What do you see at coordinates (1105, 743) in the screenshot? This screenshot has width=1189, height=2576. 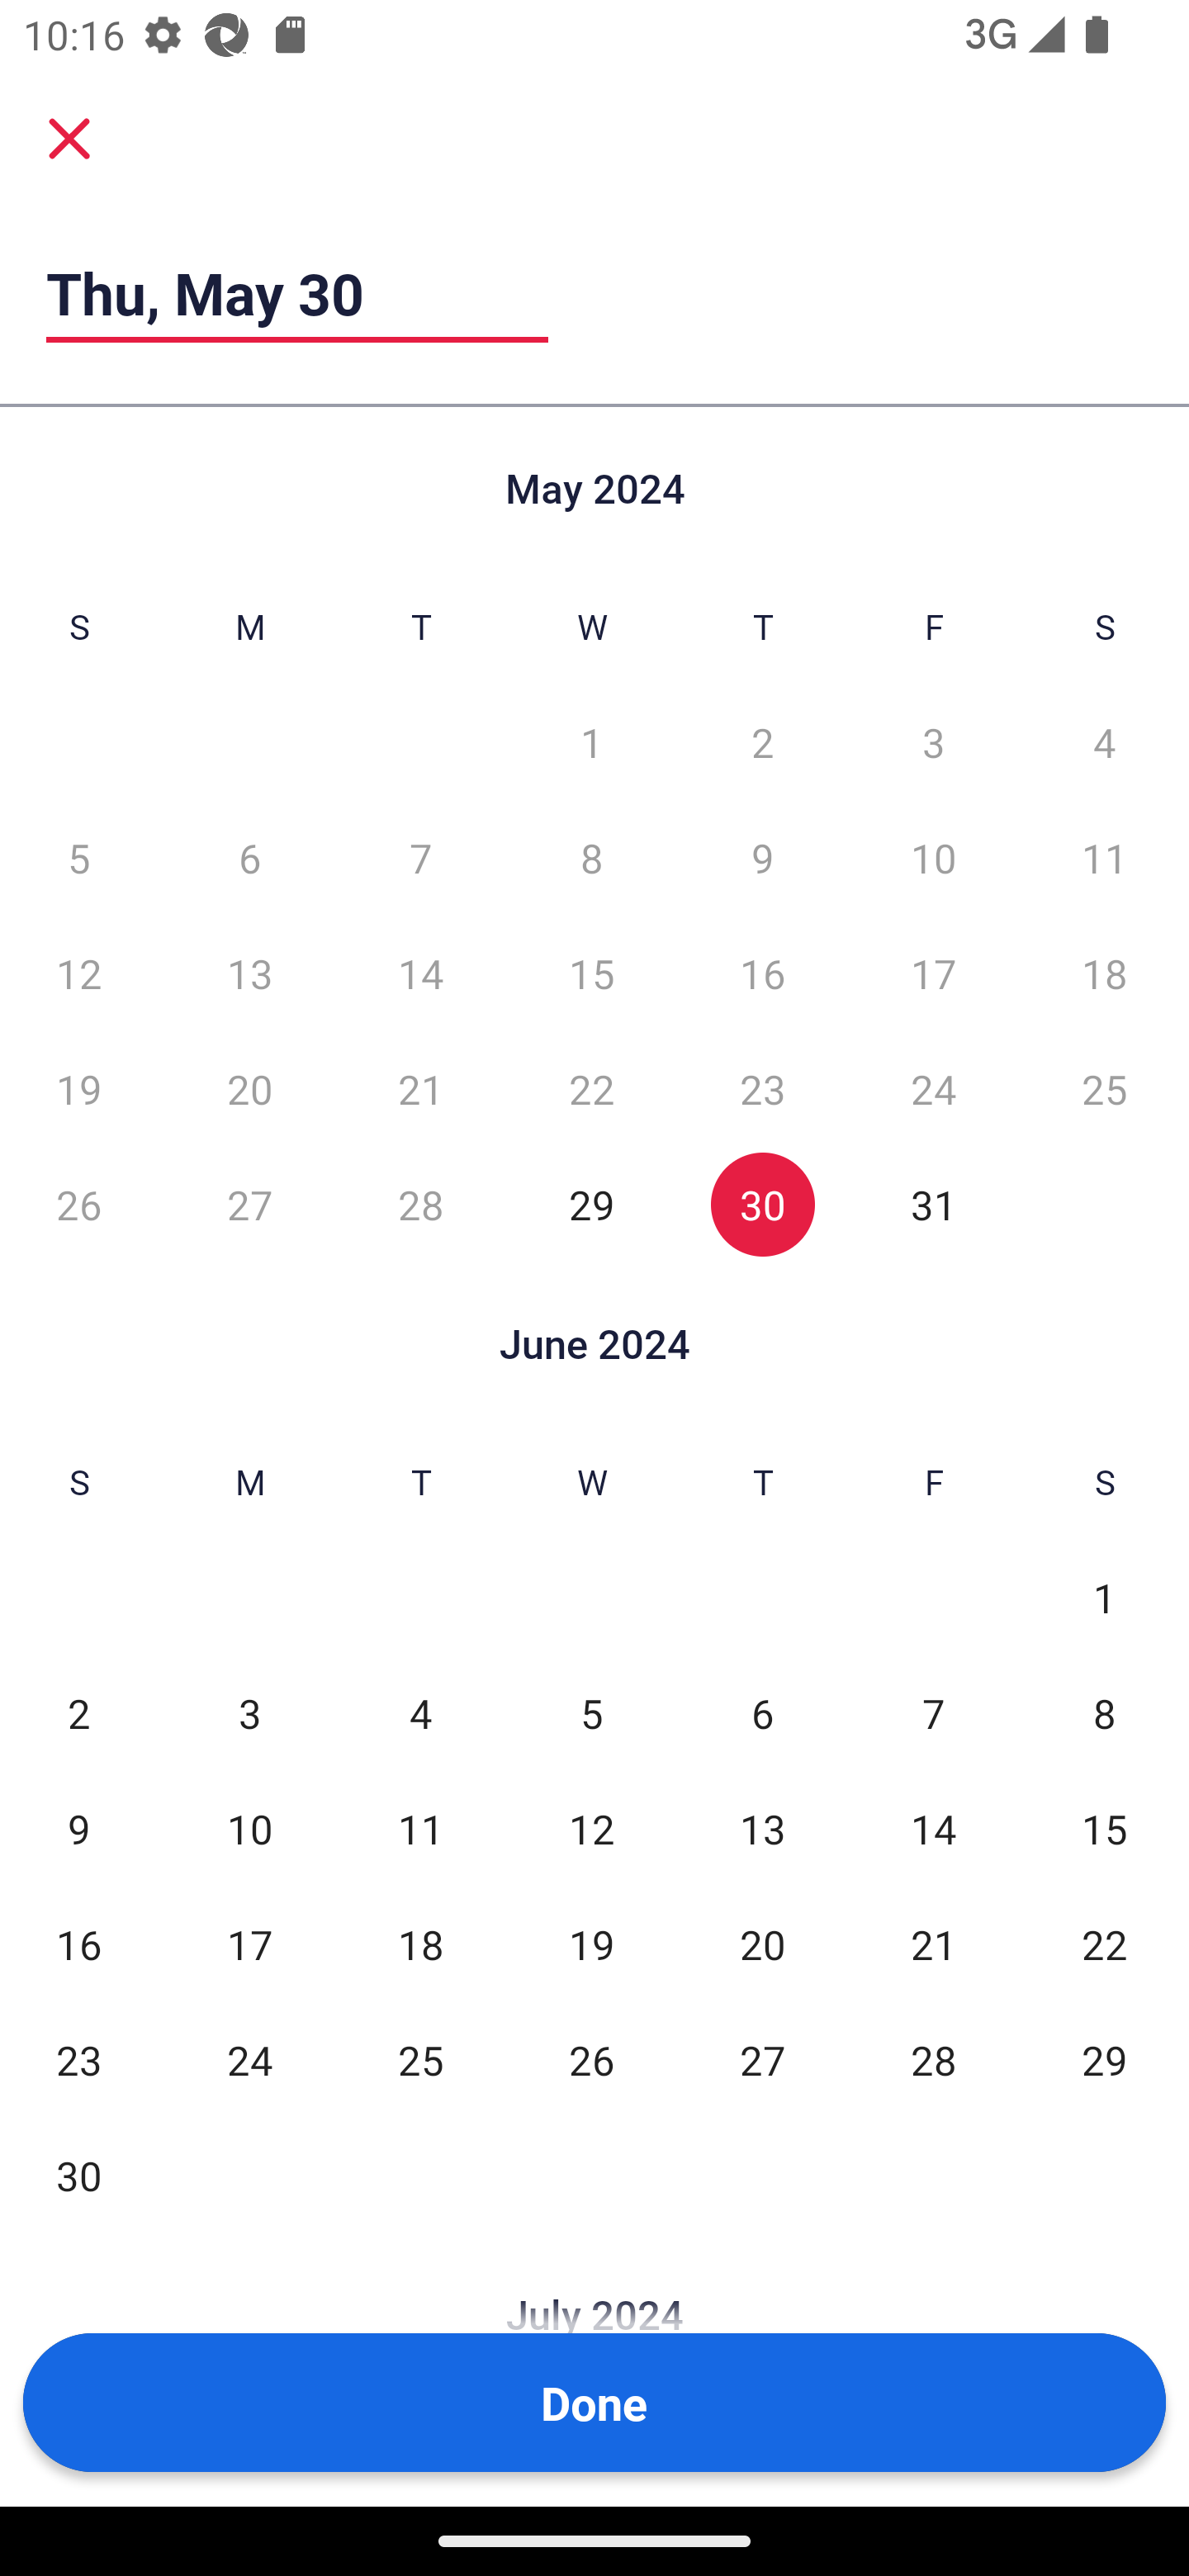 I see `4 Sat, May 4, Not Selected` at bounding box center [1105, 743].